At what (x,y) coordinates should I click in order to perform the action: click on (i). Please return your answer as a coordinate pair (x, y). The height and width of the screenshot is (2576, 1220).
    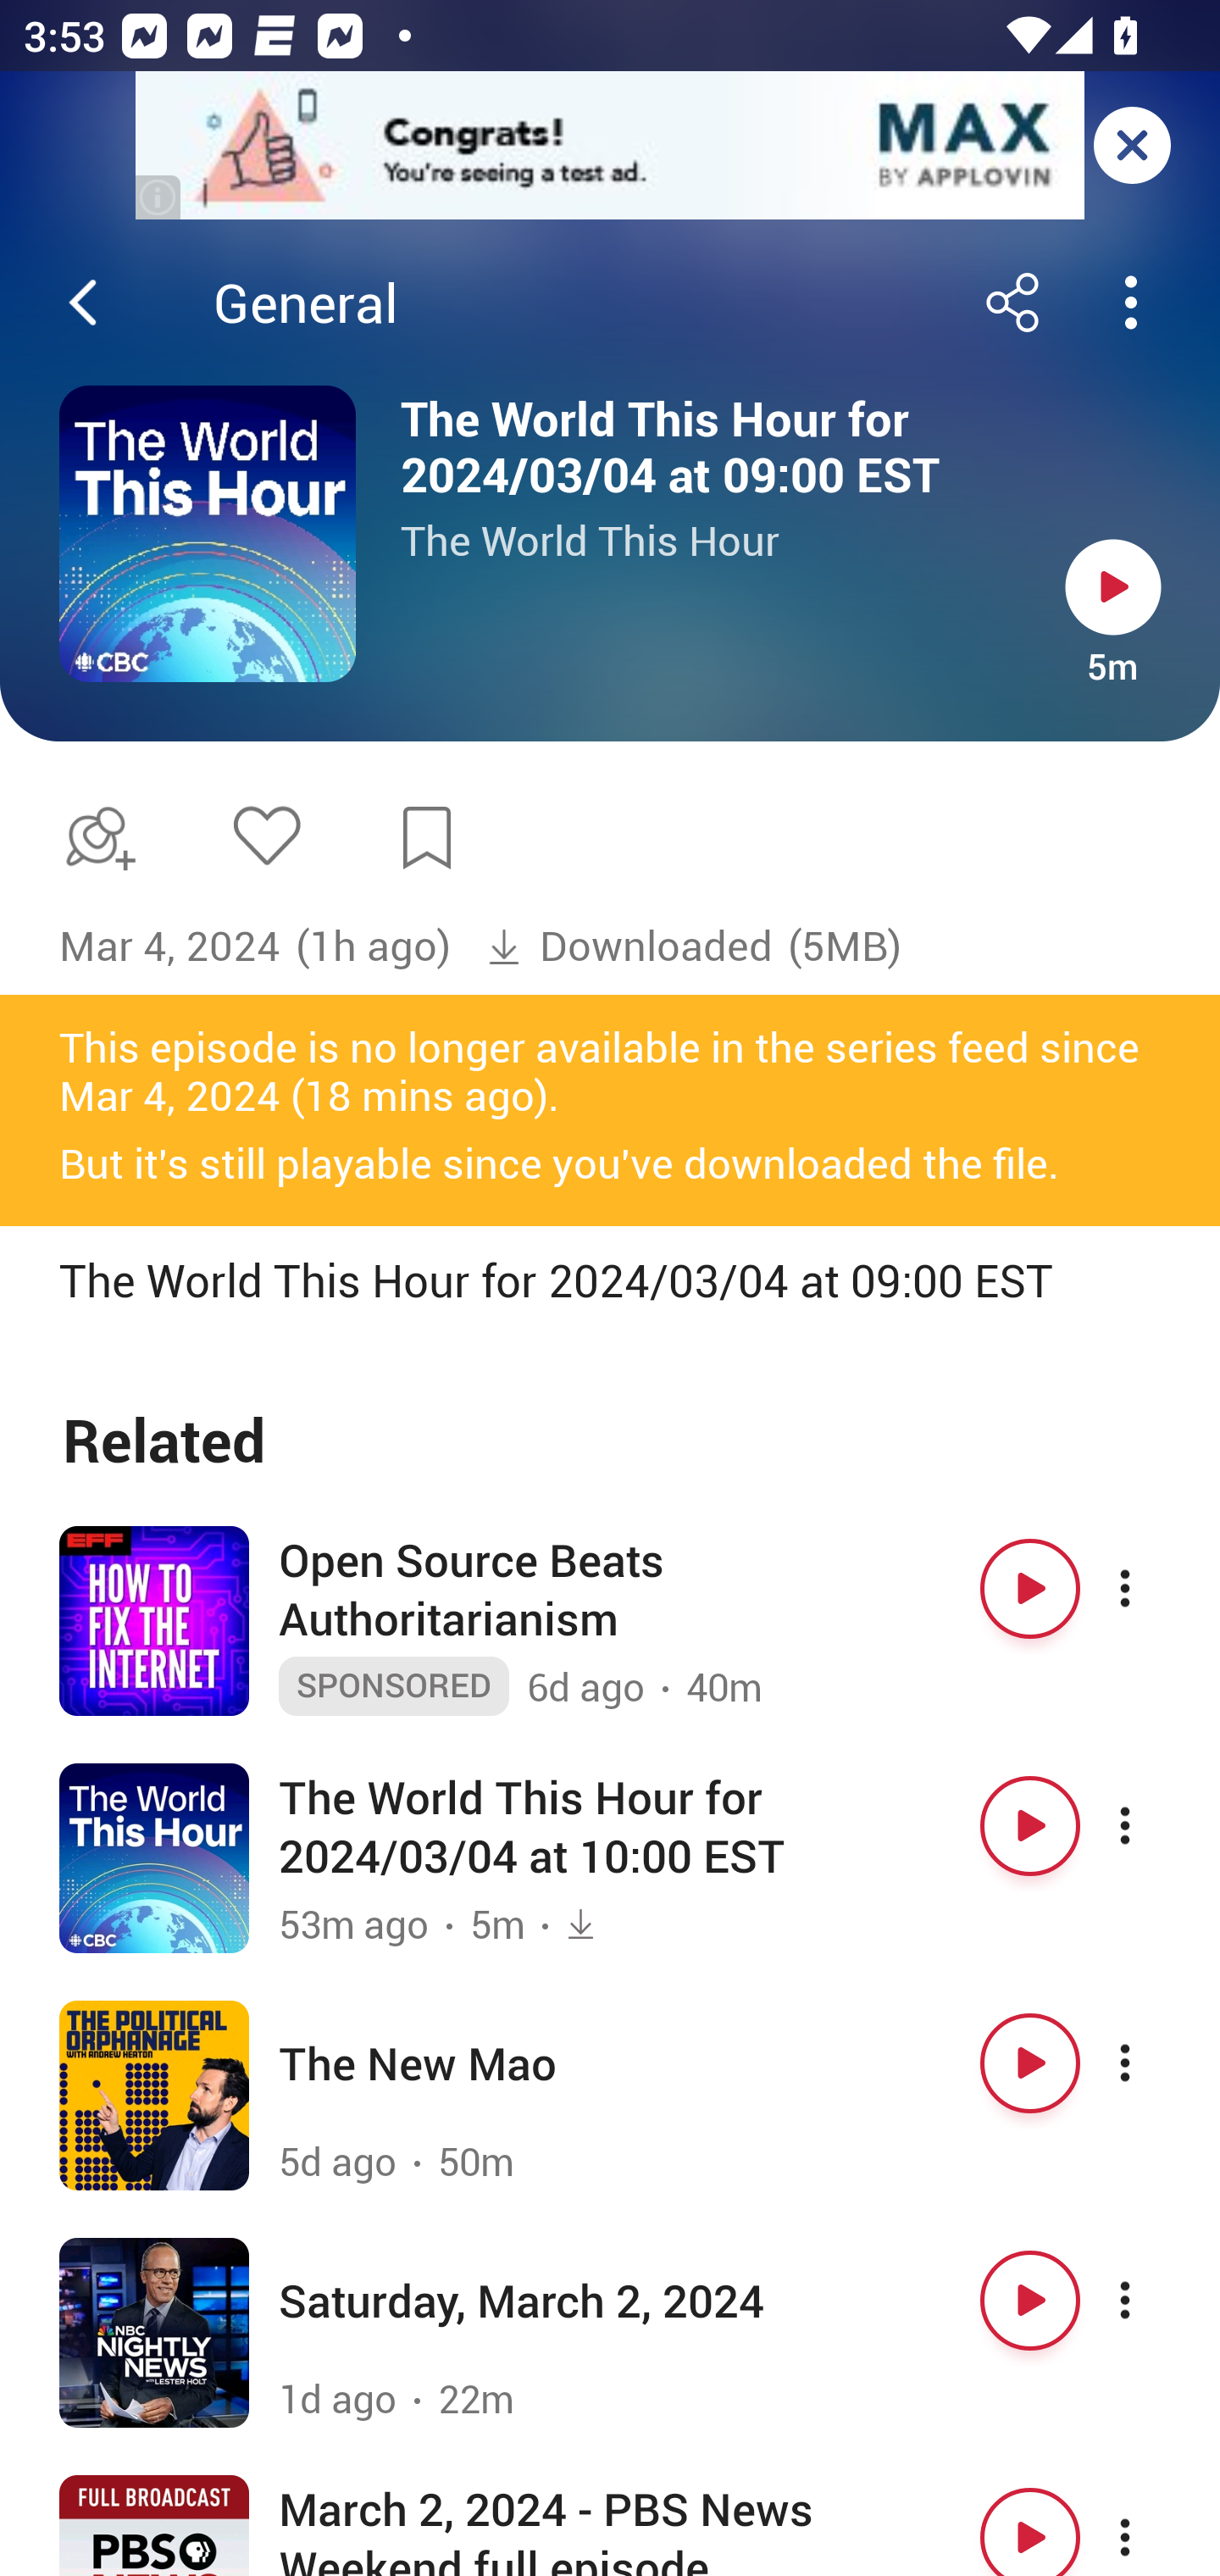
    Looking at the image, I should click on (159, 197).